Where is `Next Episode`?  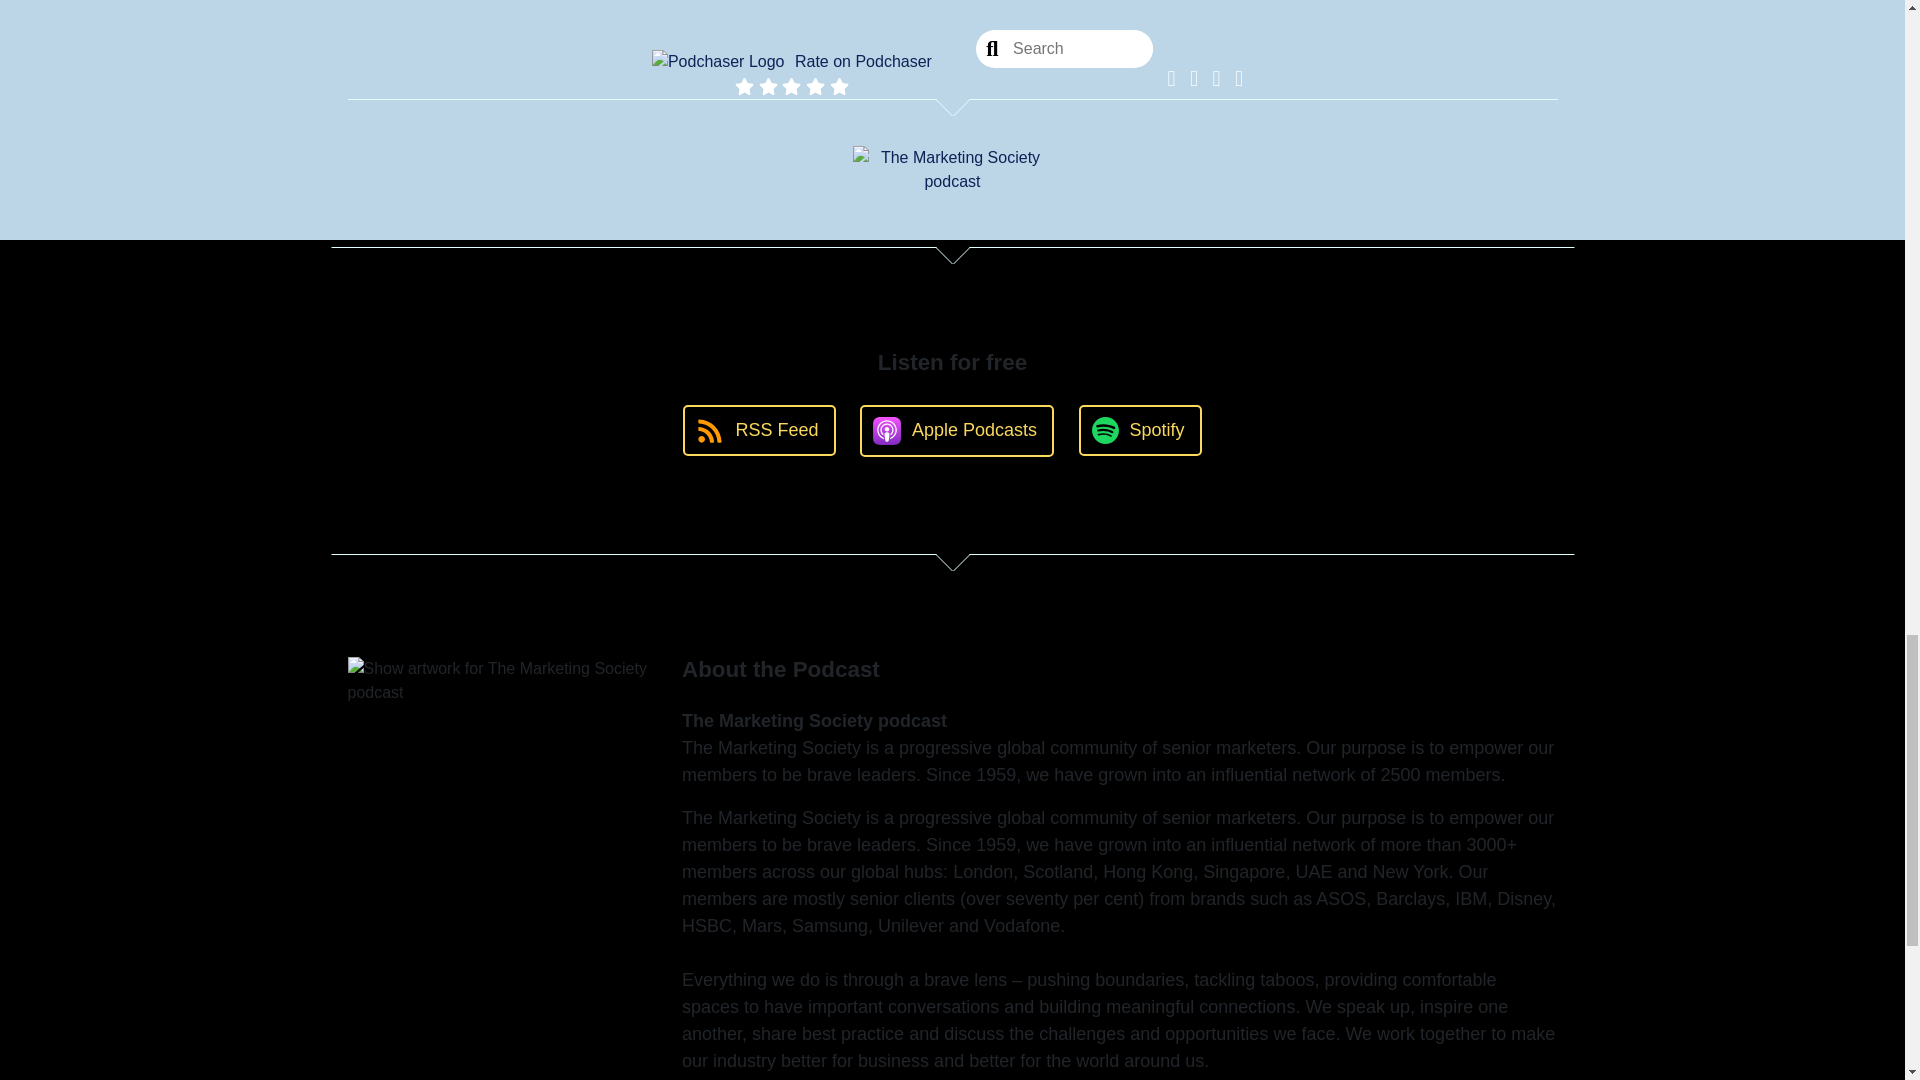
Next Episode is located at coordinates (812, 136).